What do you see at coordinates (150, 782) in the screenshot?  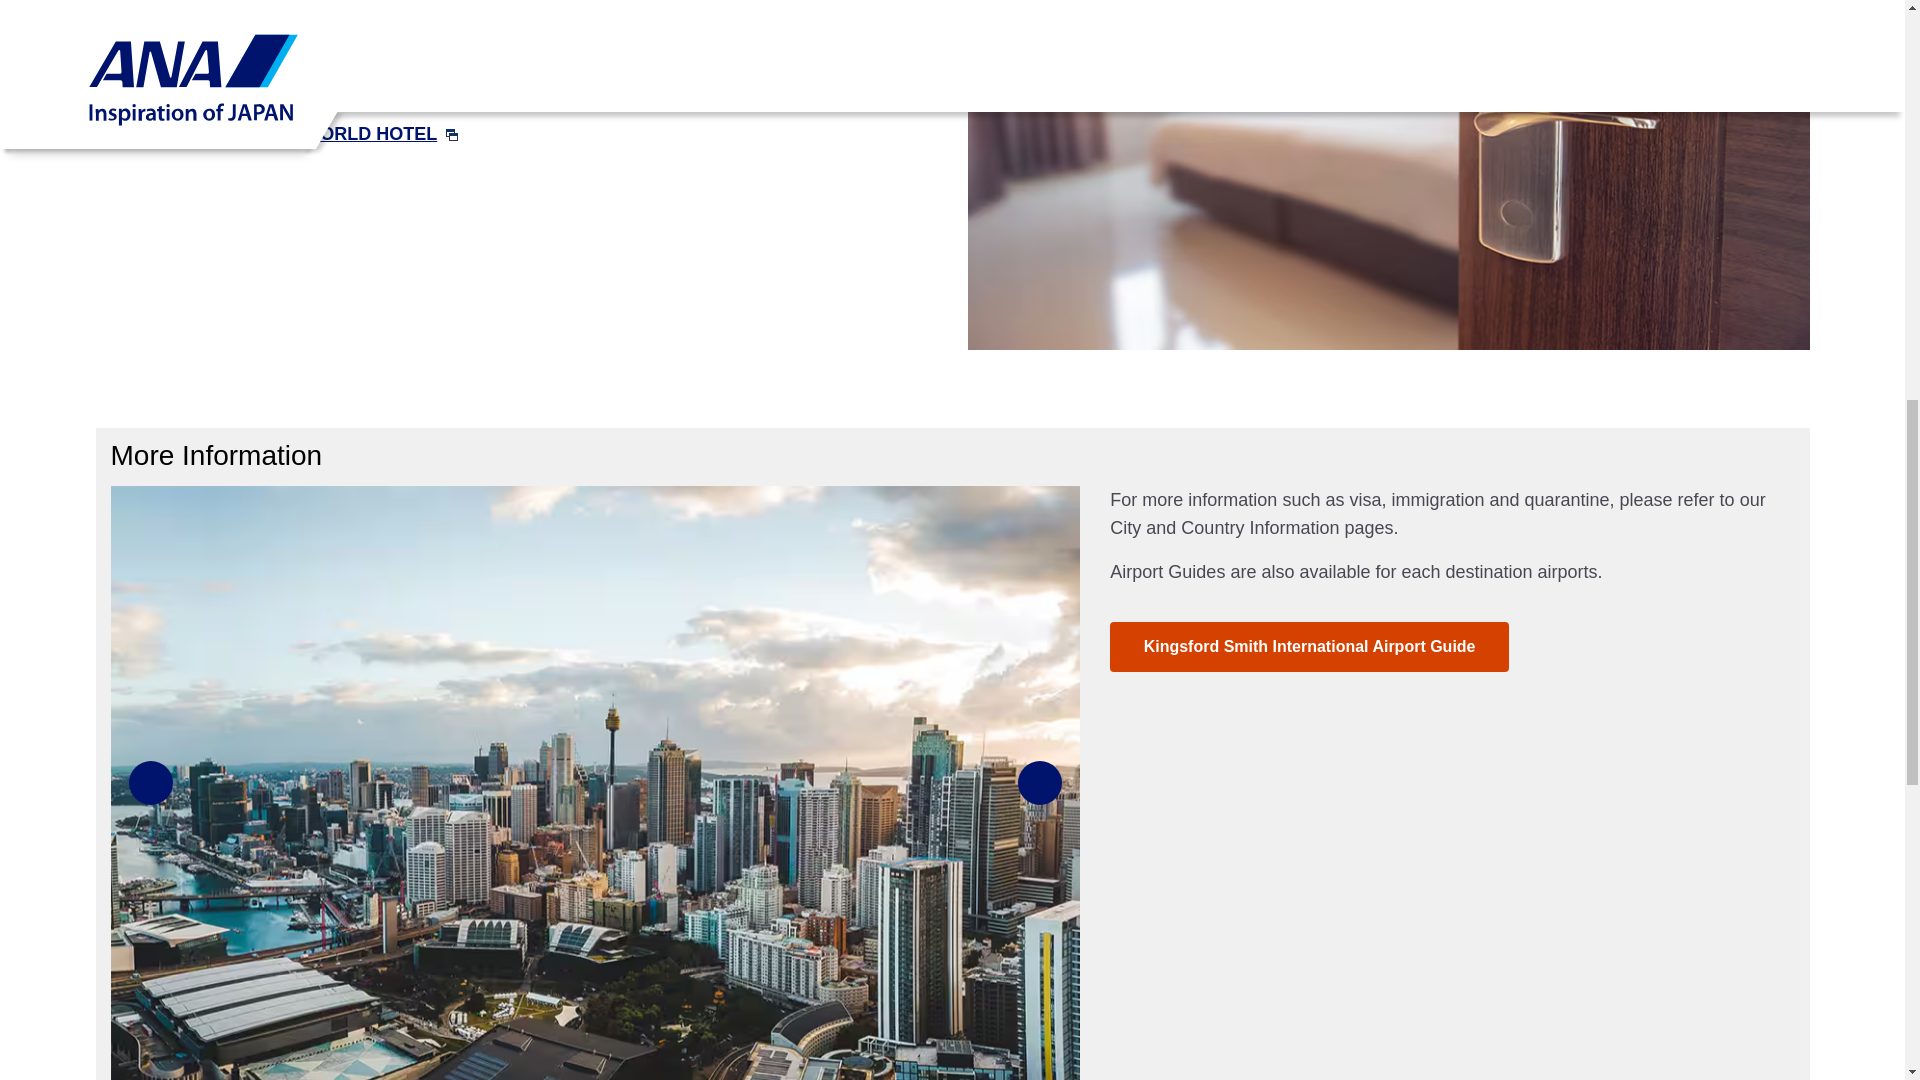 I see `Previous` at bounding box center [150, 782].